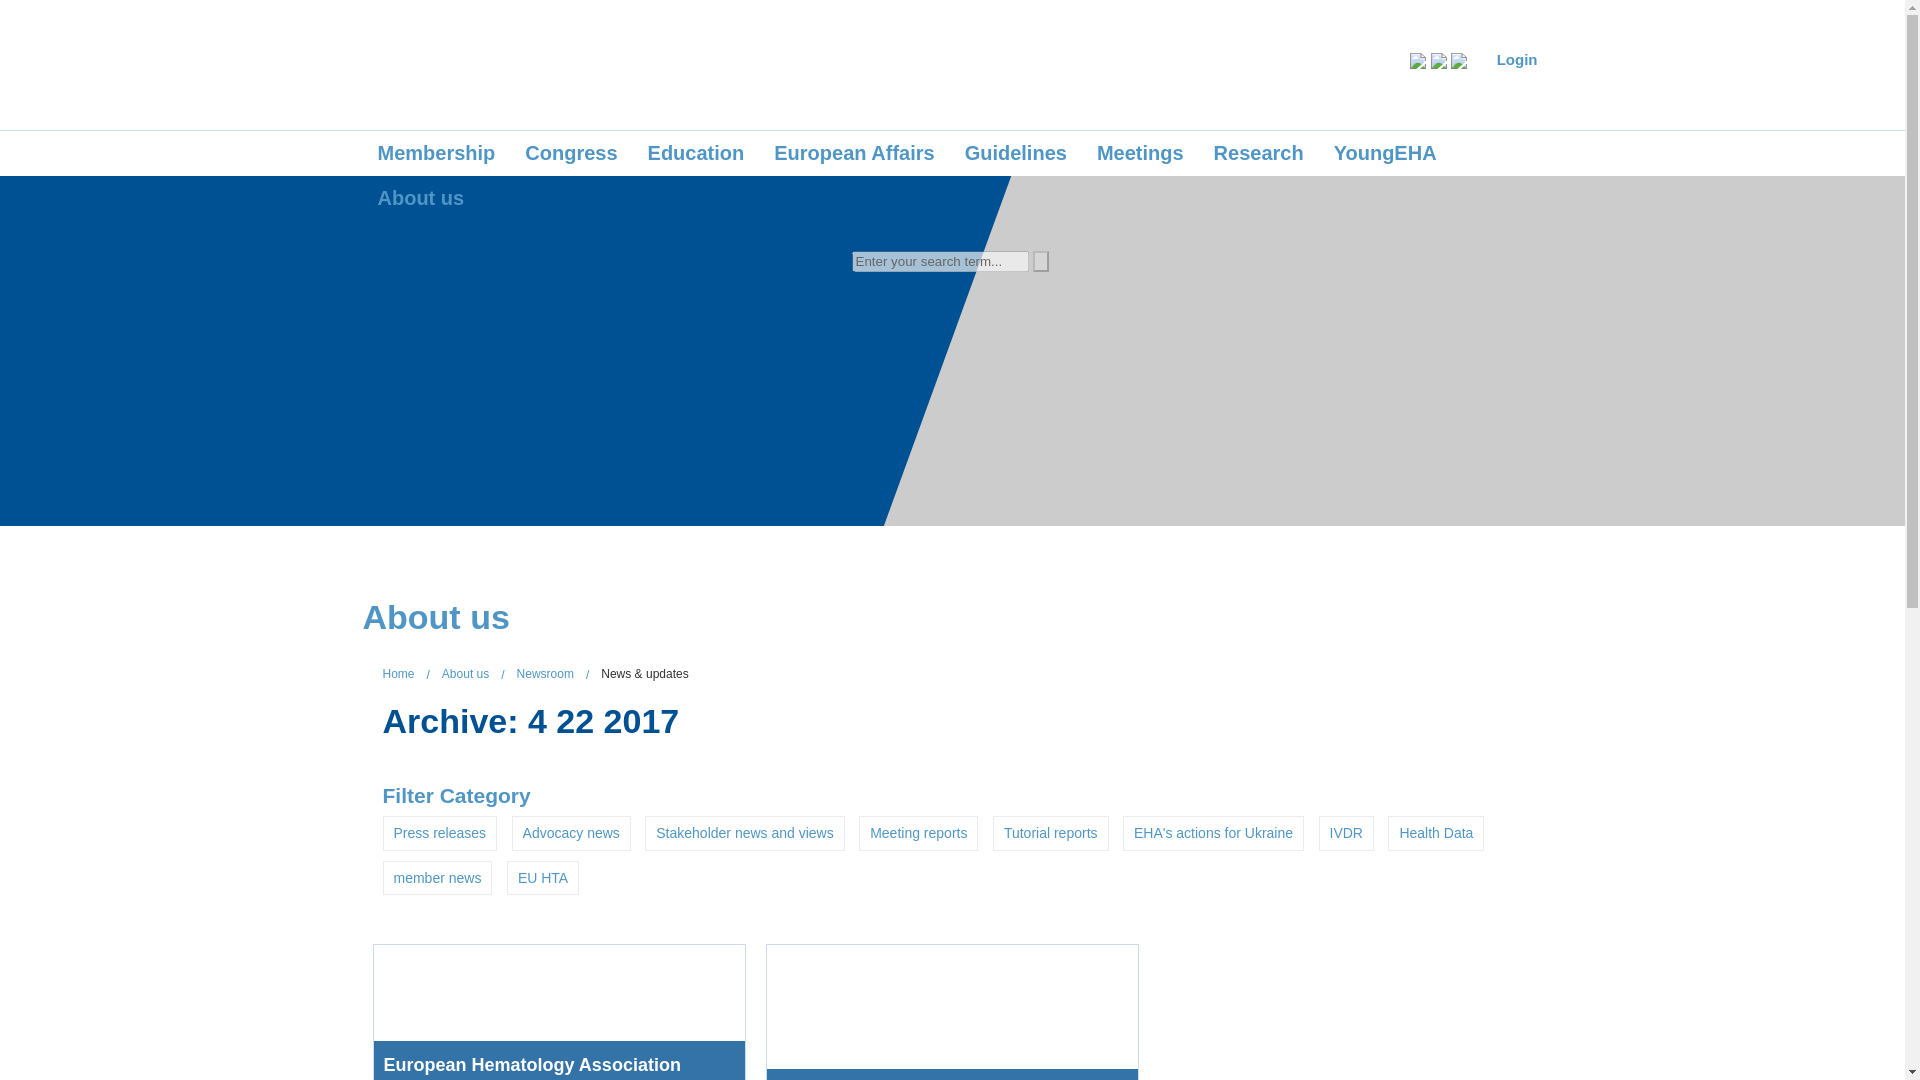  Describe the element at coordinates (1436, 832) in the screenshot. I see `Health Data` at that location.